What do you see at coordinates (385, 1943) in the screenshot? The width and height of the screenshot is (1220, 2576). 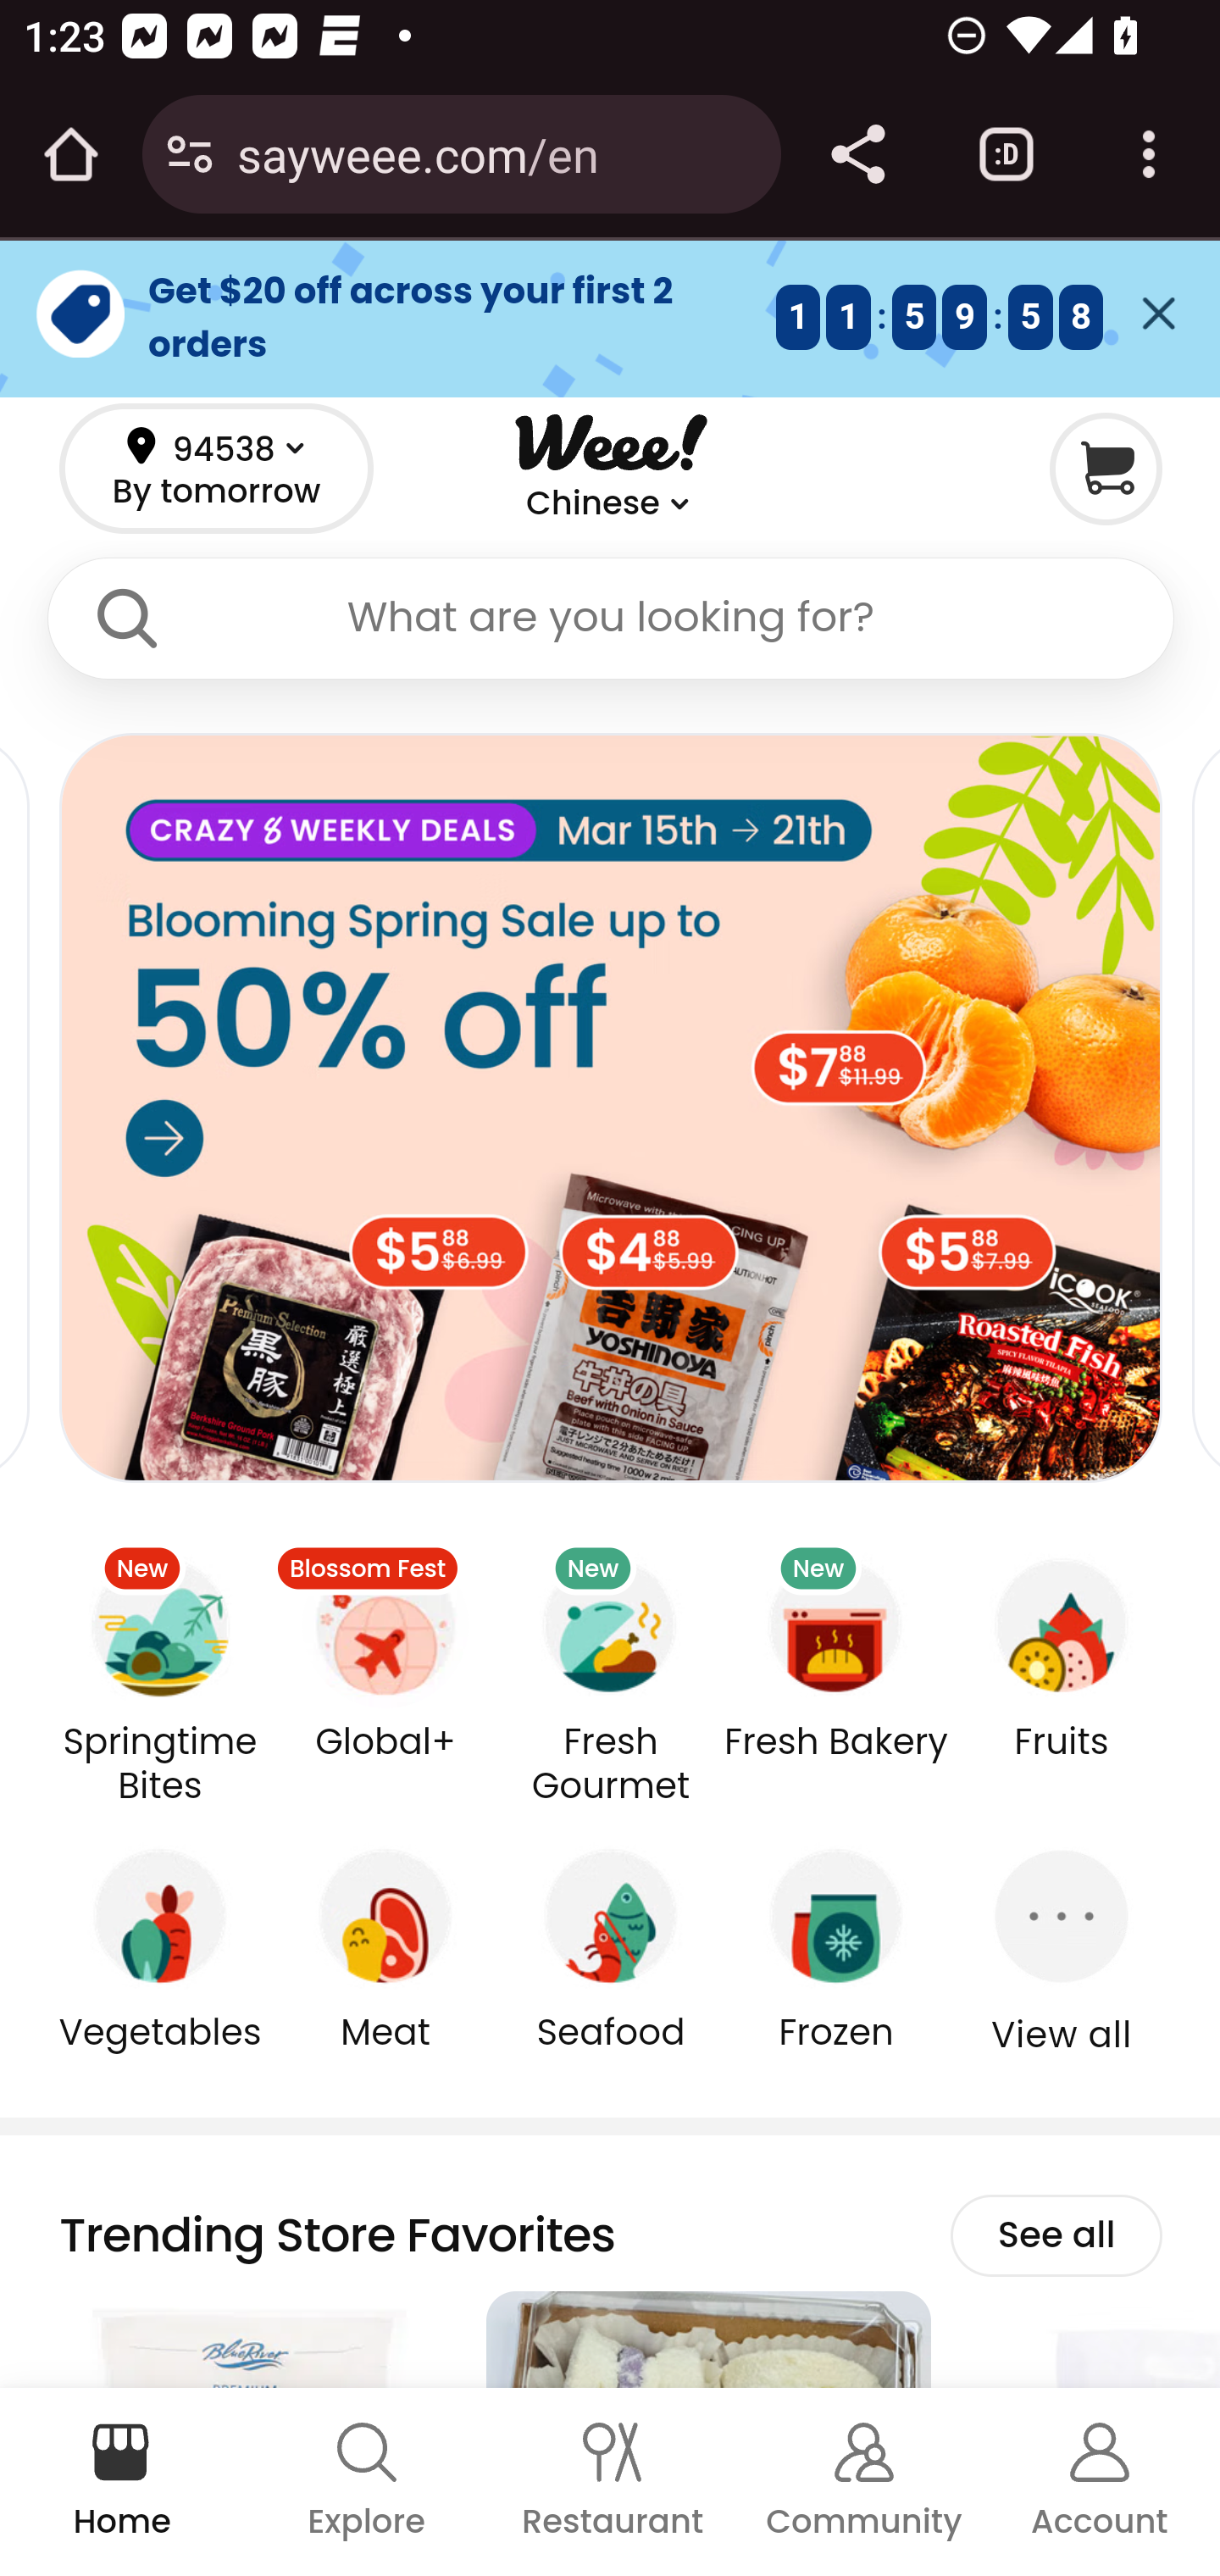 I see `Category item Meat weee_Meat Meat` at bounding box center [385, 1943].